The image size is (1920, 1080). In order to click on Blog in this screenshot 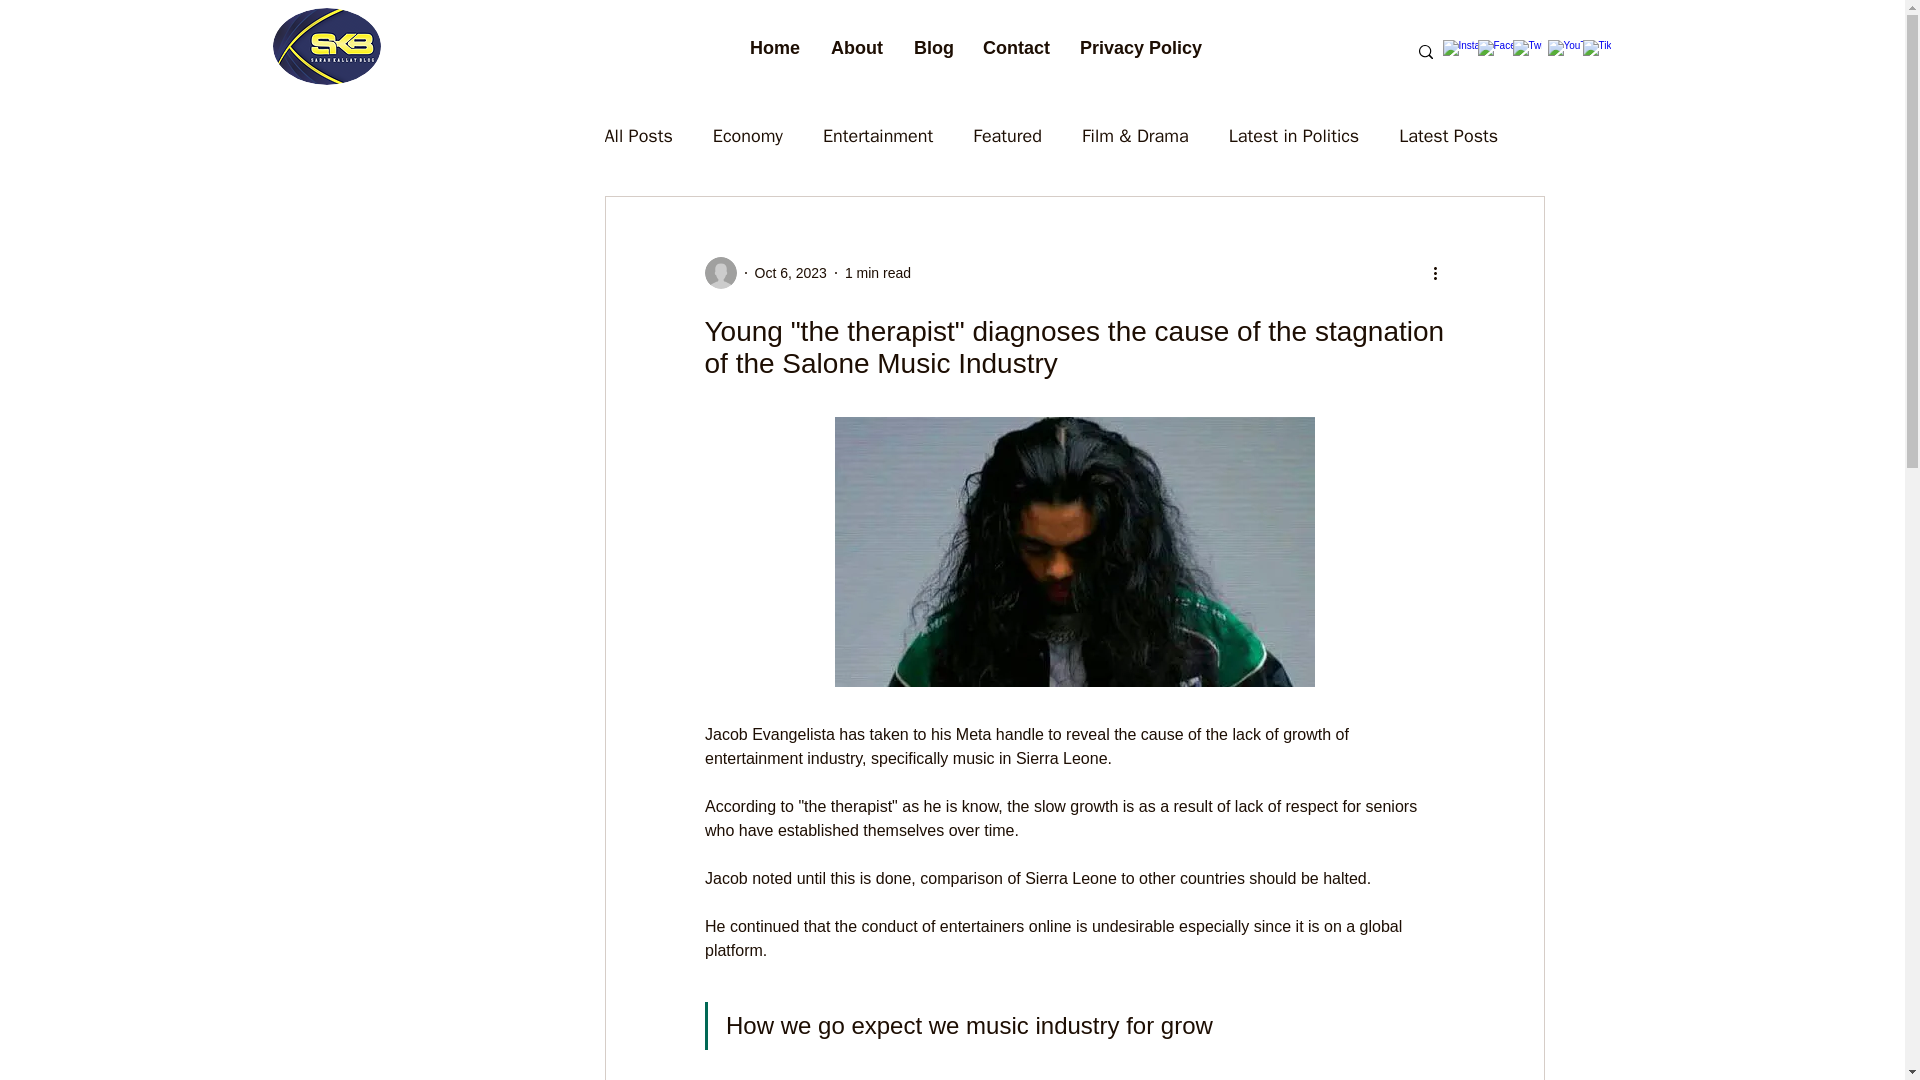, I will do `click(932, 48)`.